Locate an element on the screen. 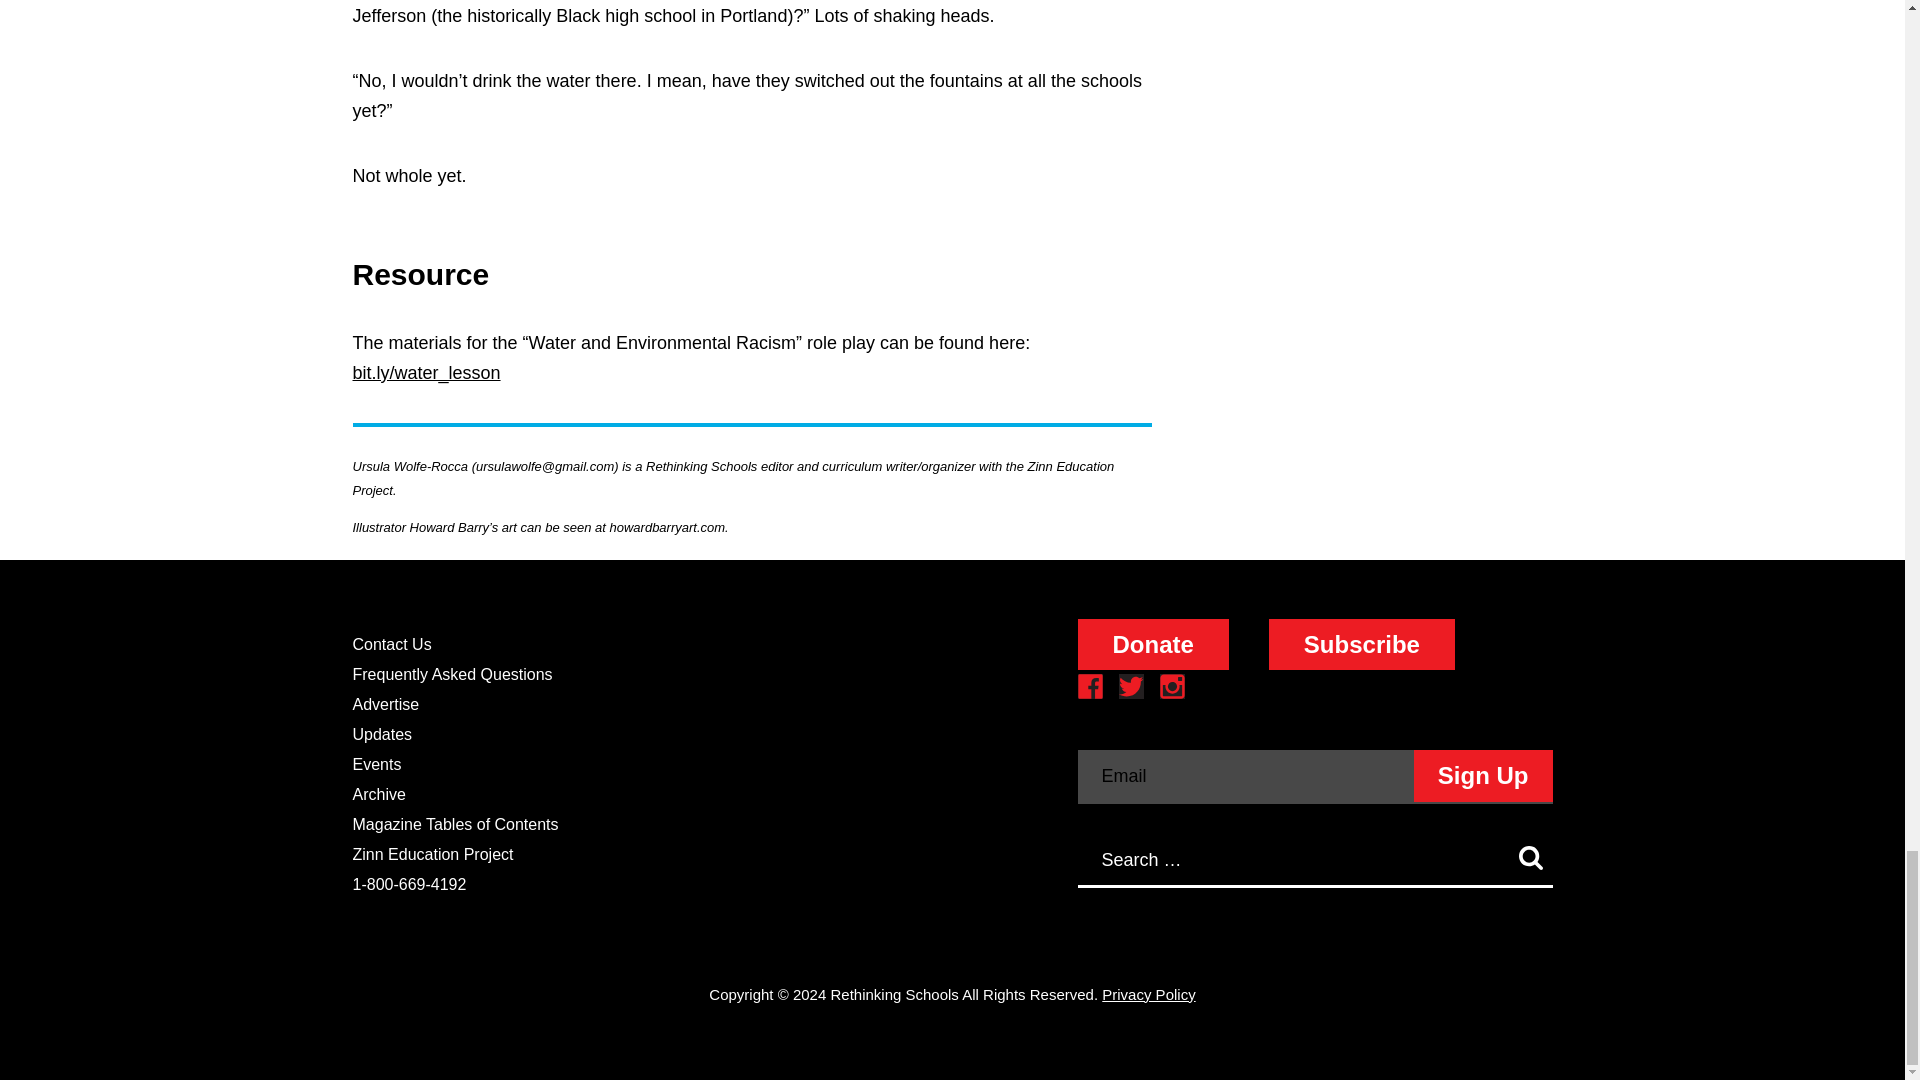  Search is located at coordinates (1529, 858).